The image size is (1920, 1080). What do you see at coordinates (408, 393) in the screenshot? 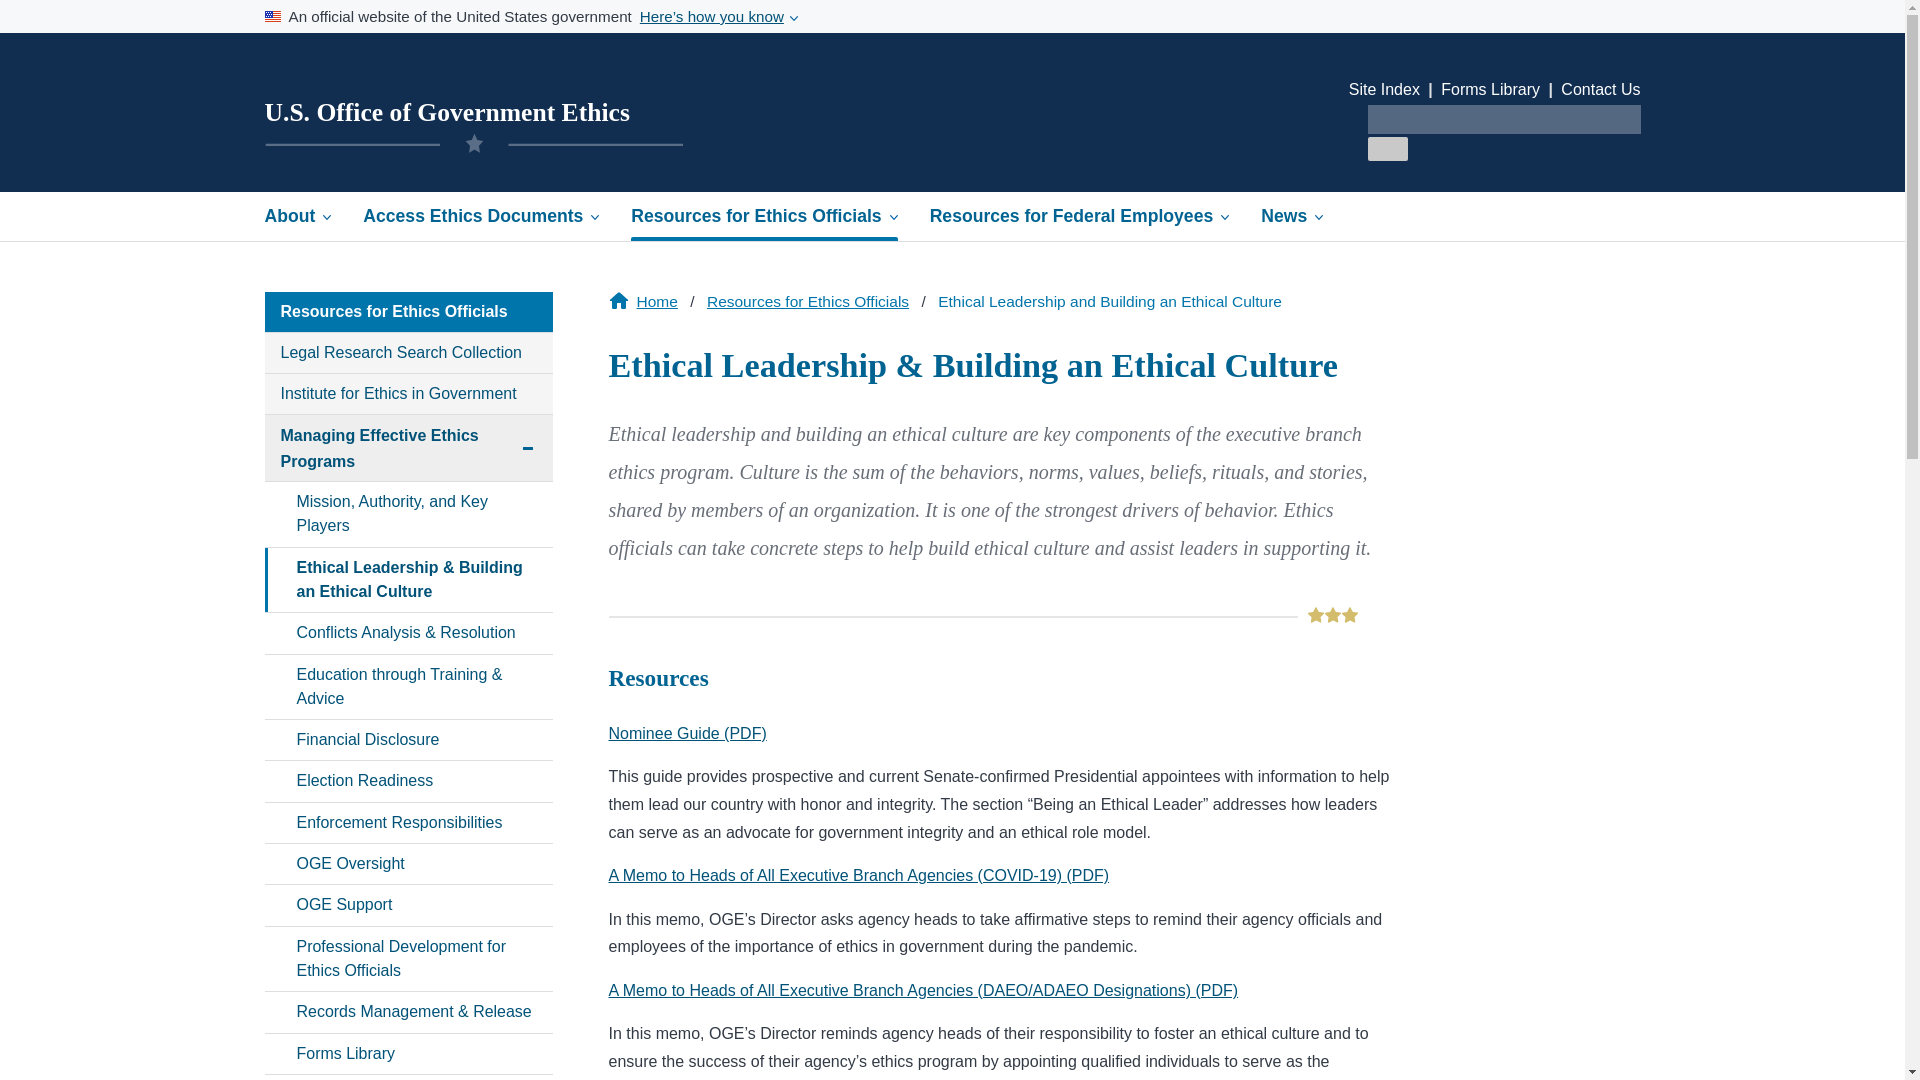
I see `Forms Library` at bounding box center [408, 393].